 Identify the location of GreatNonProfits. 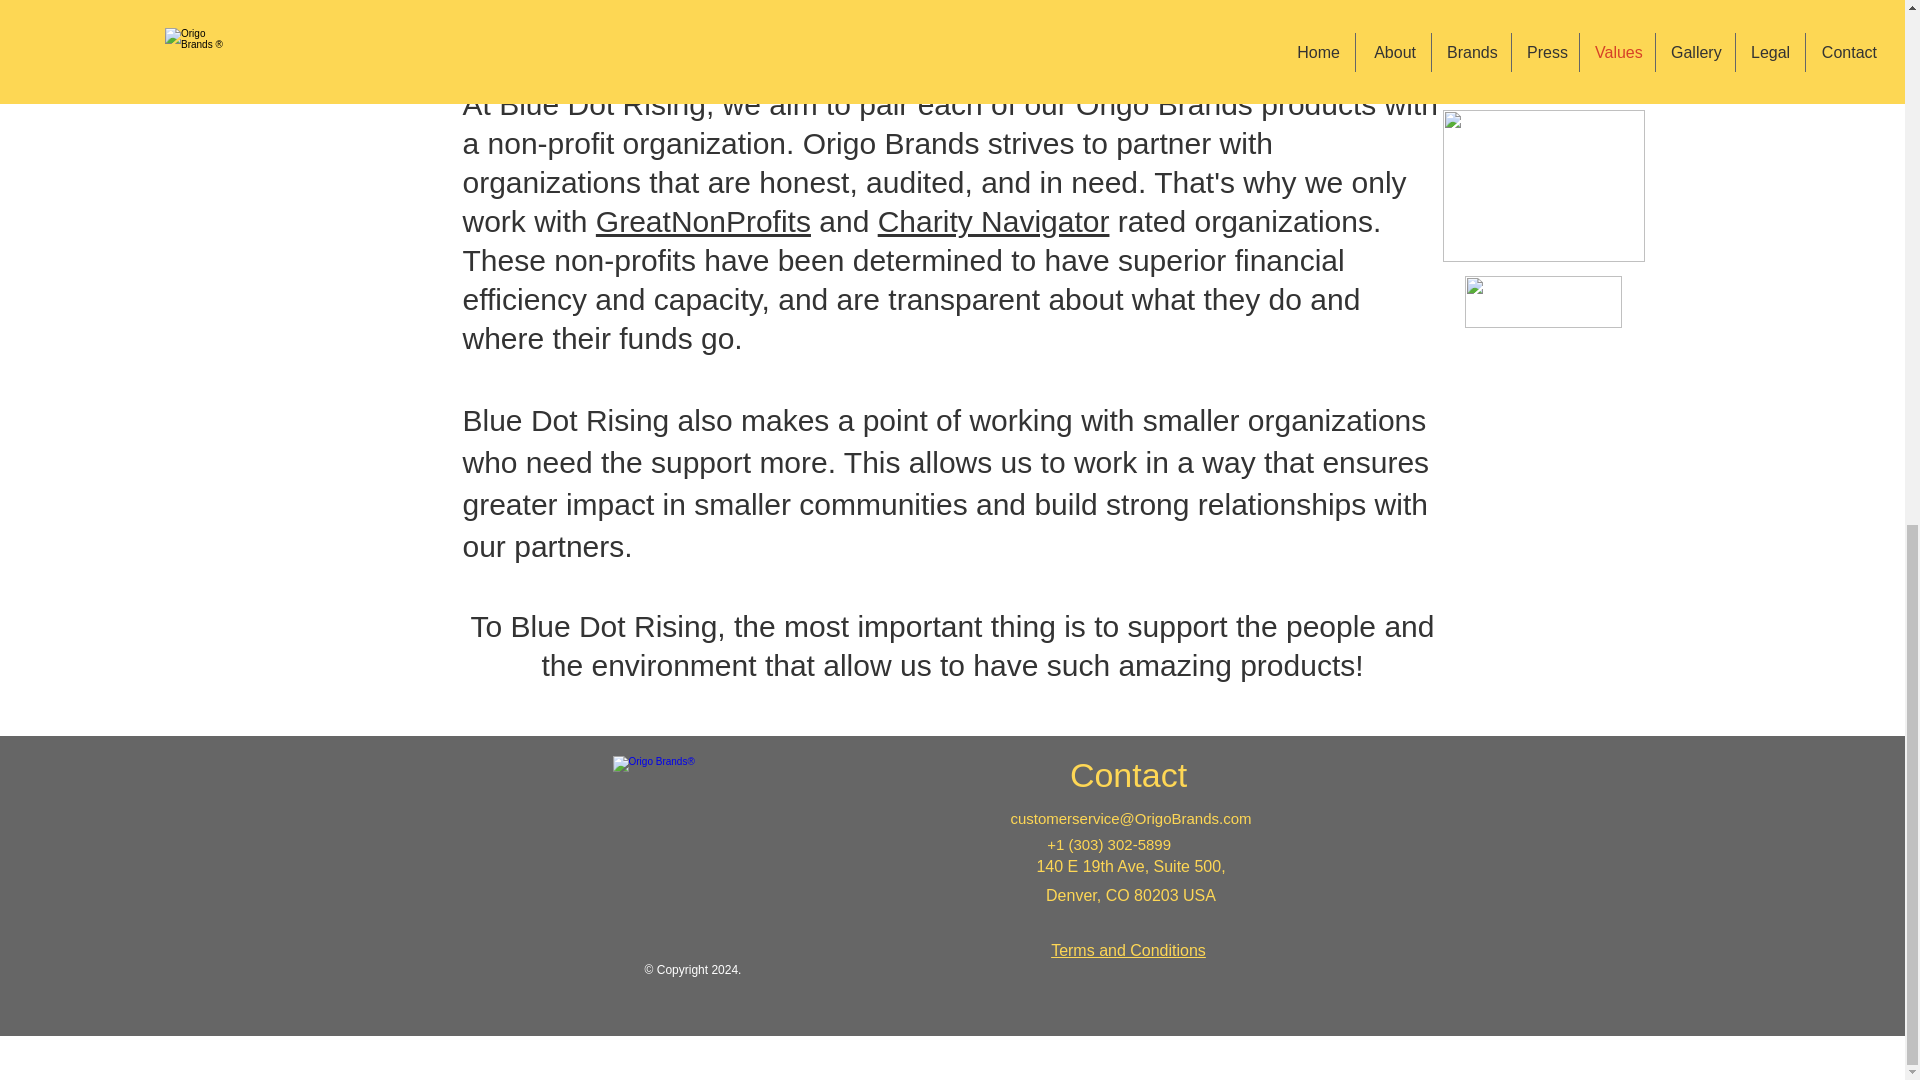
(702, 221).